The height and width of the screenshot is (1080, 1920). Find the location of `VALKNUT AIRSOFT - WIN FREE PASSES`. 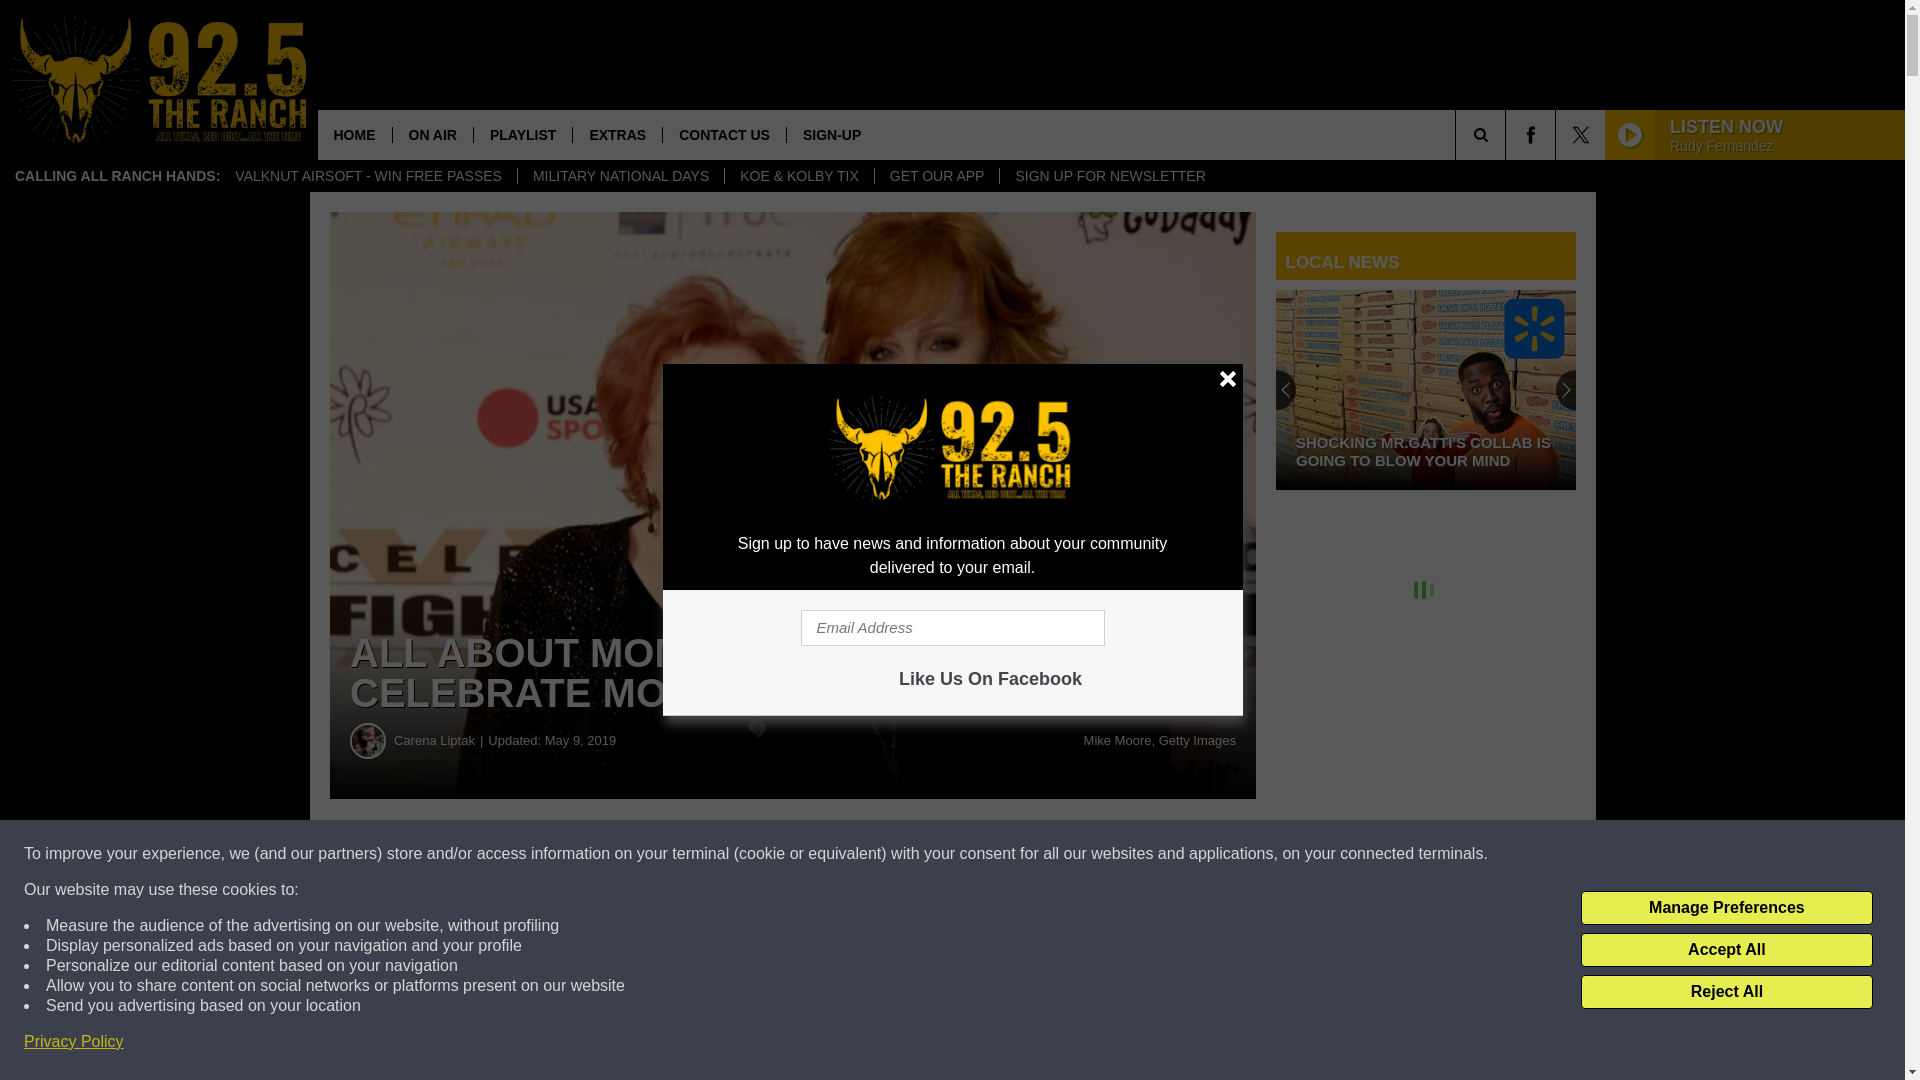

VALKNUT AIRSOFT - WIN FREE PASSES is located at coordinates (368, 176).